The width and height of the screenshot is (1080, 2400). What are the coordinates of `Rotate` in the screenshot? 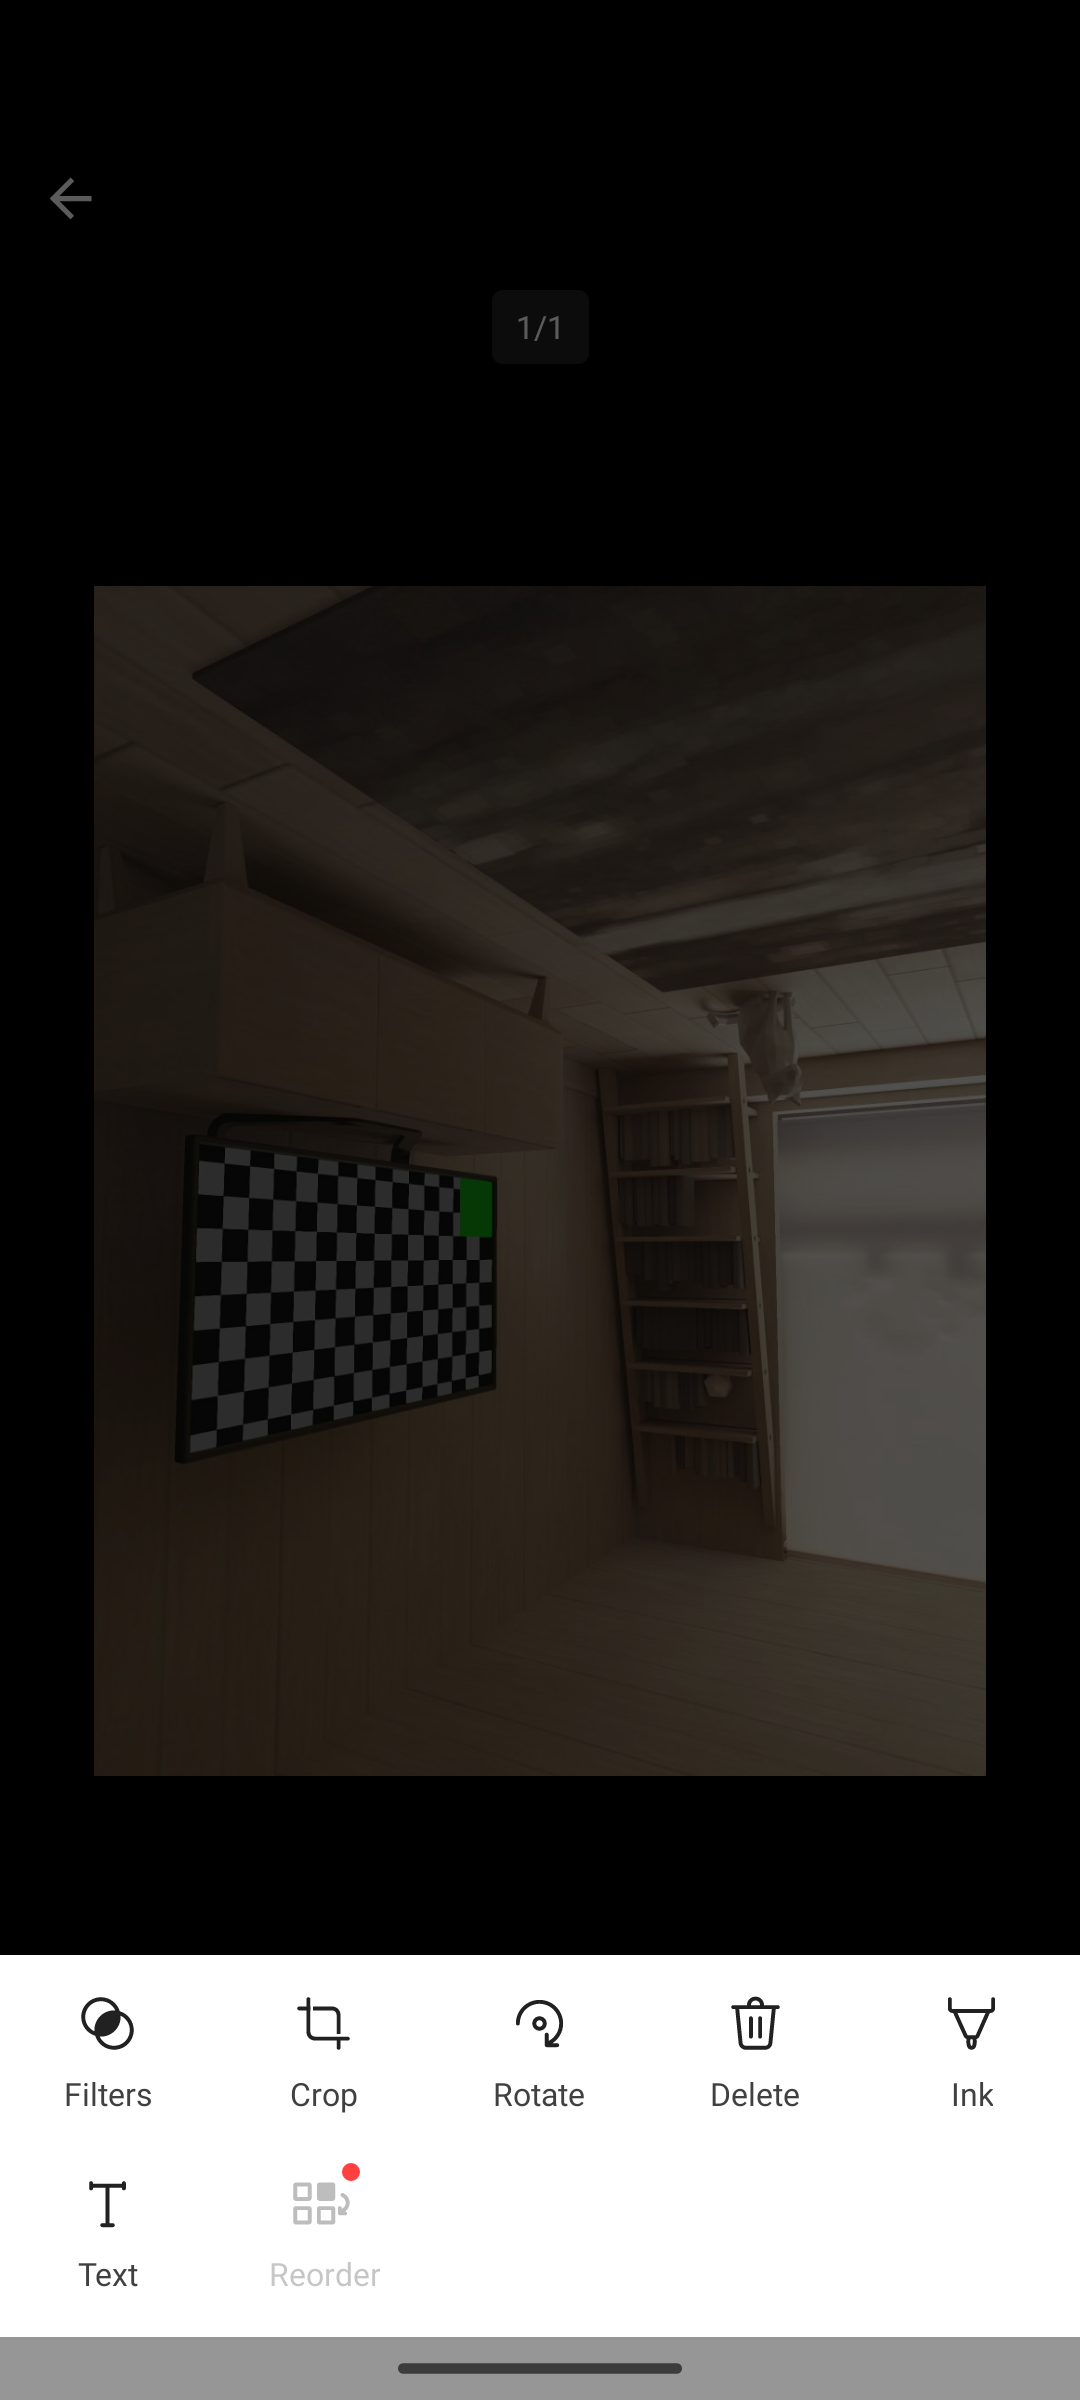 It's located at (539, 2044).